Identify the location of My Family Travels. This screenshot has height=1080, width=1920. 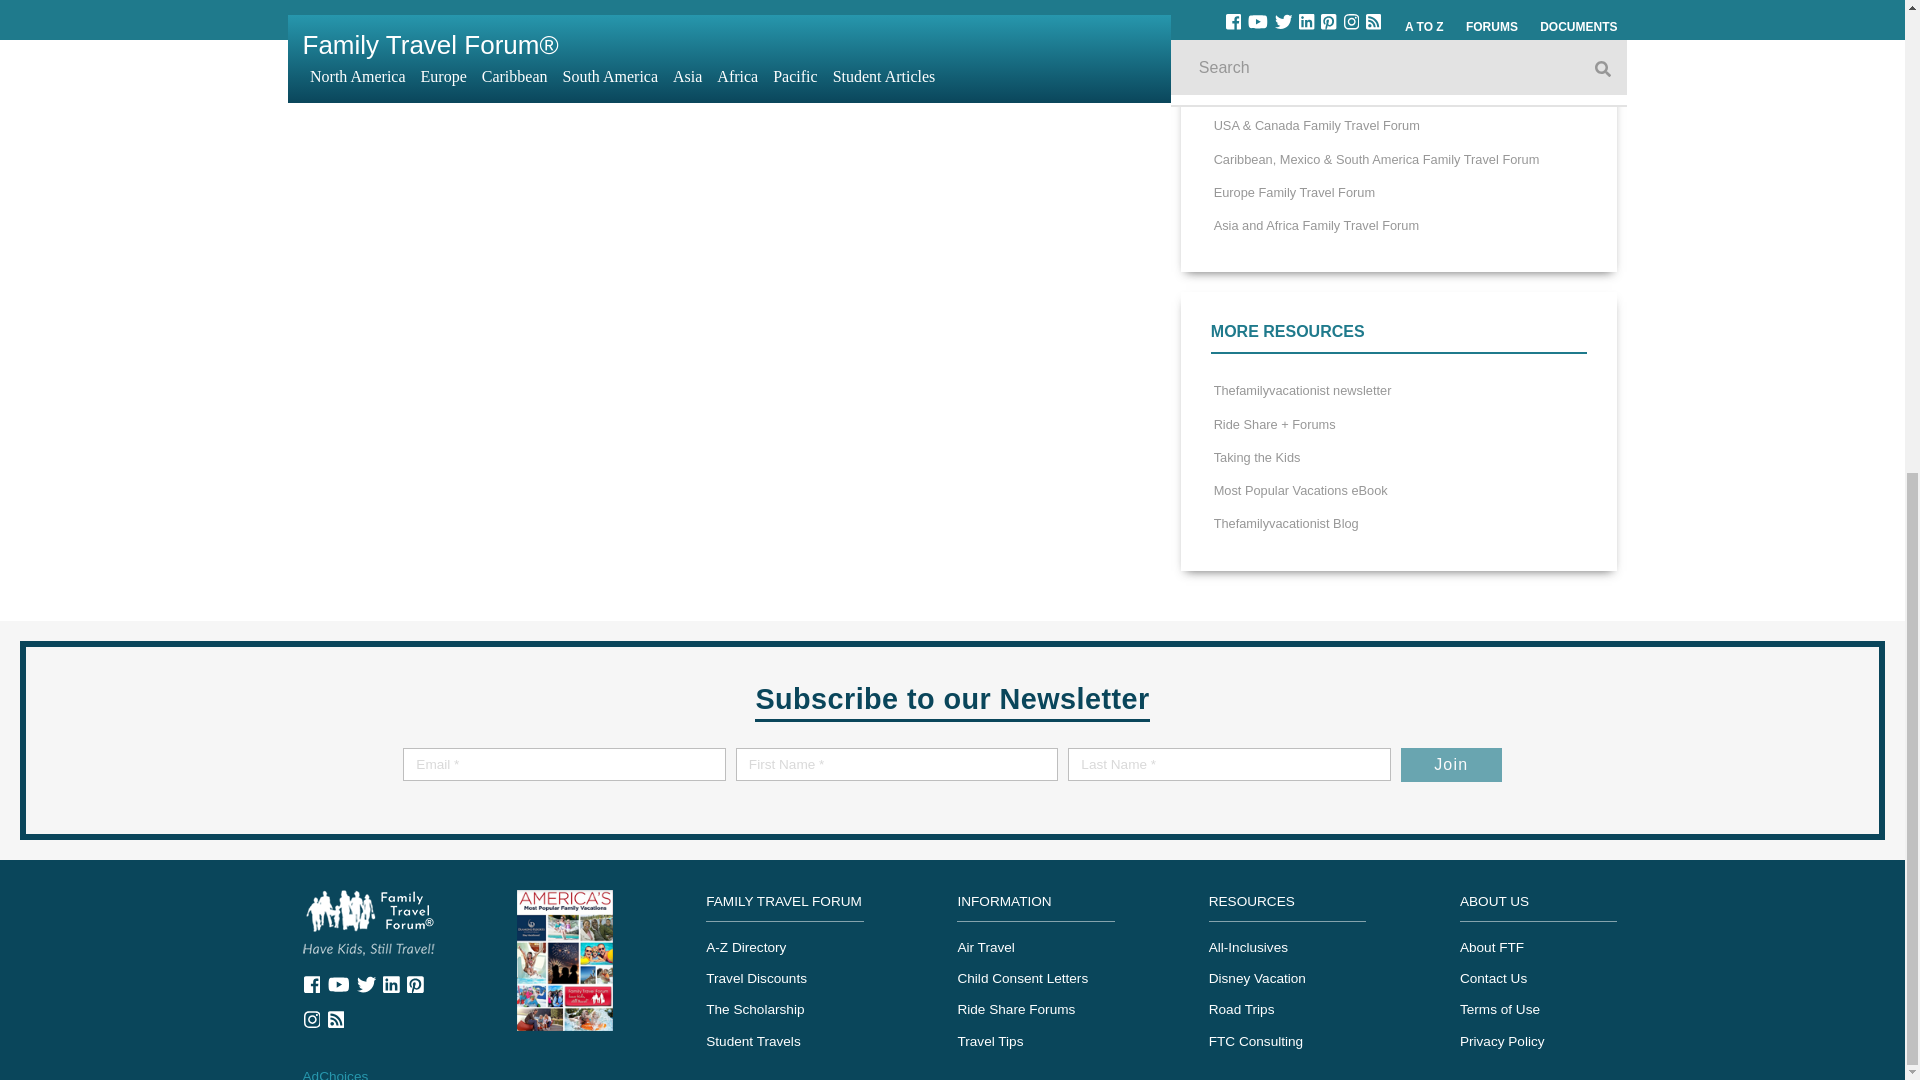
(368, 920).